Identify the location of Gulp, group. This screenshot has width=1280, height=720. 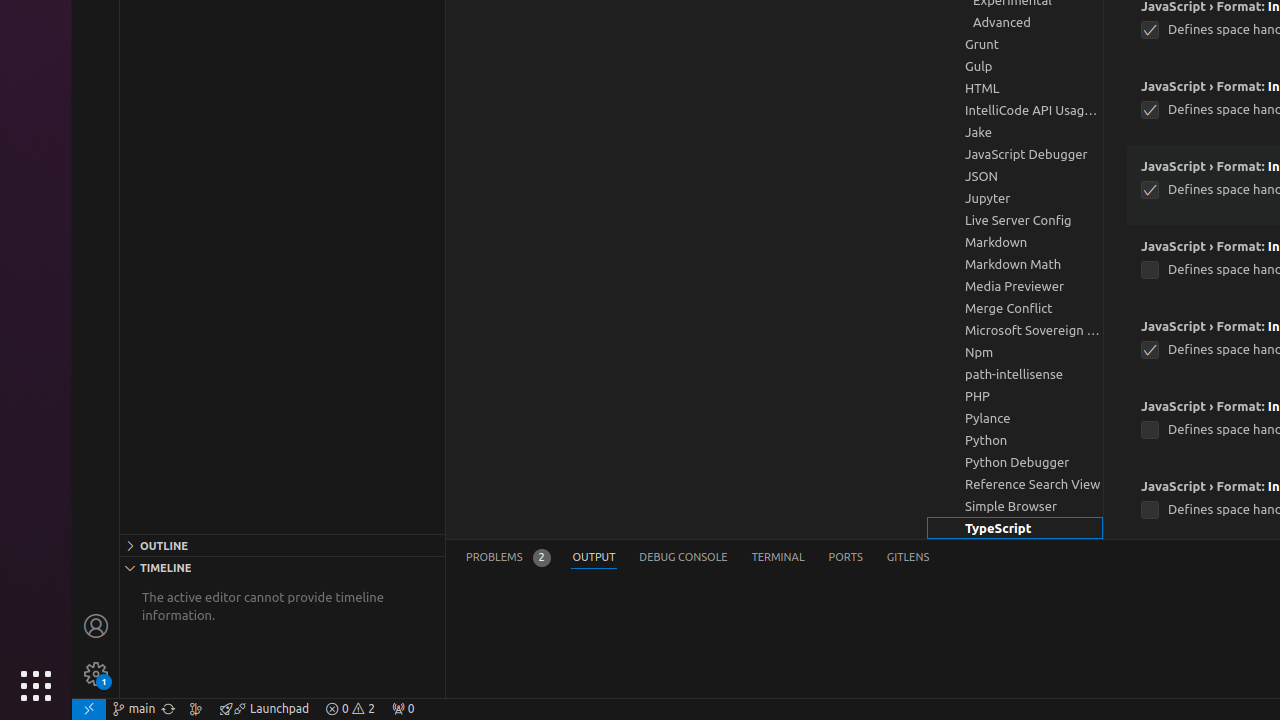
(1015, 66).